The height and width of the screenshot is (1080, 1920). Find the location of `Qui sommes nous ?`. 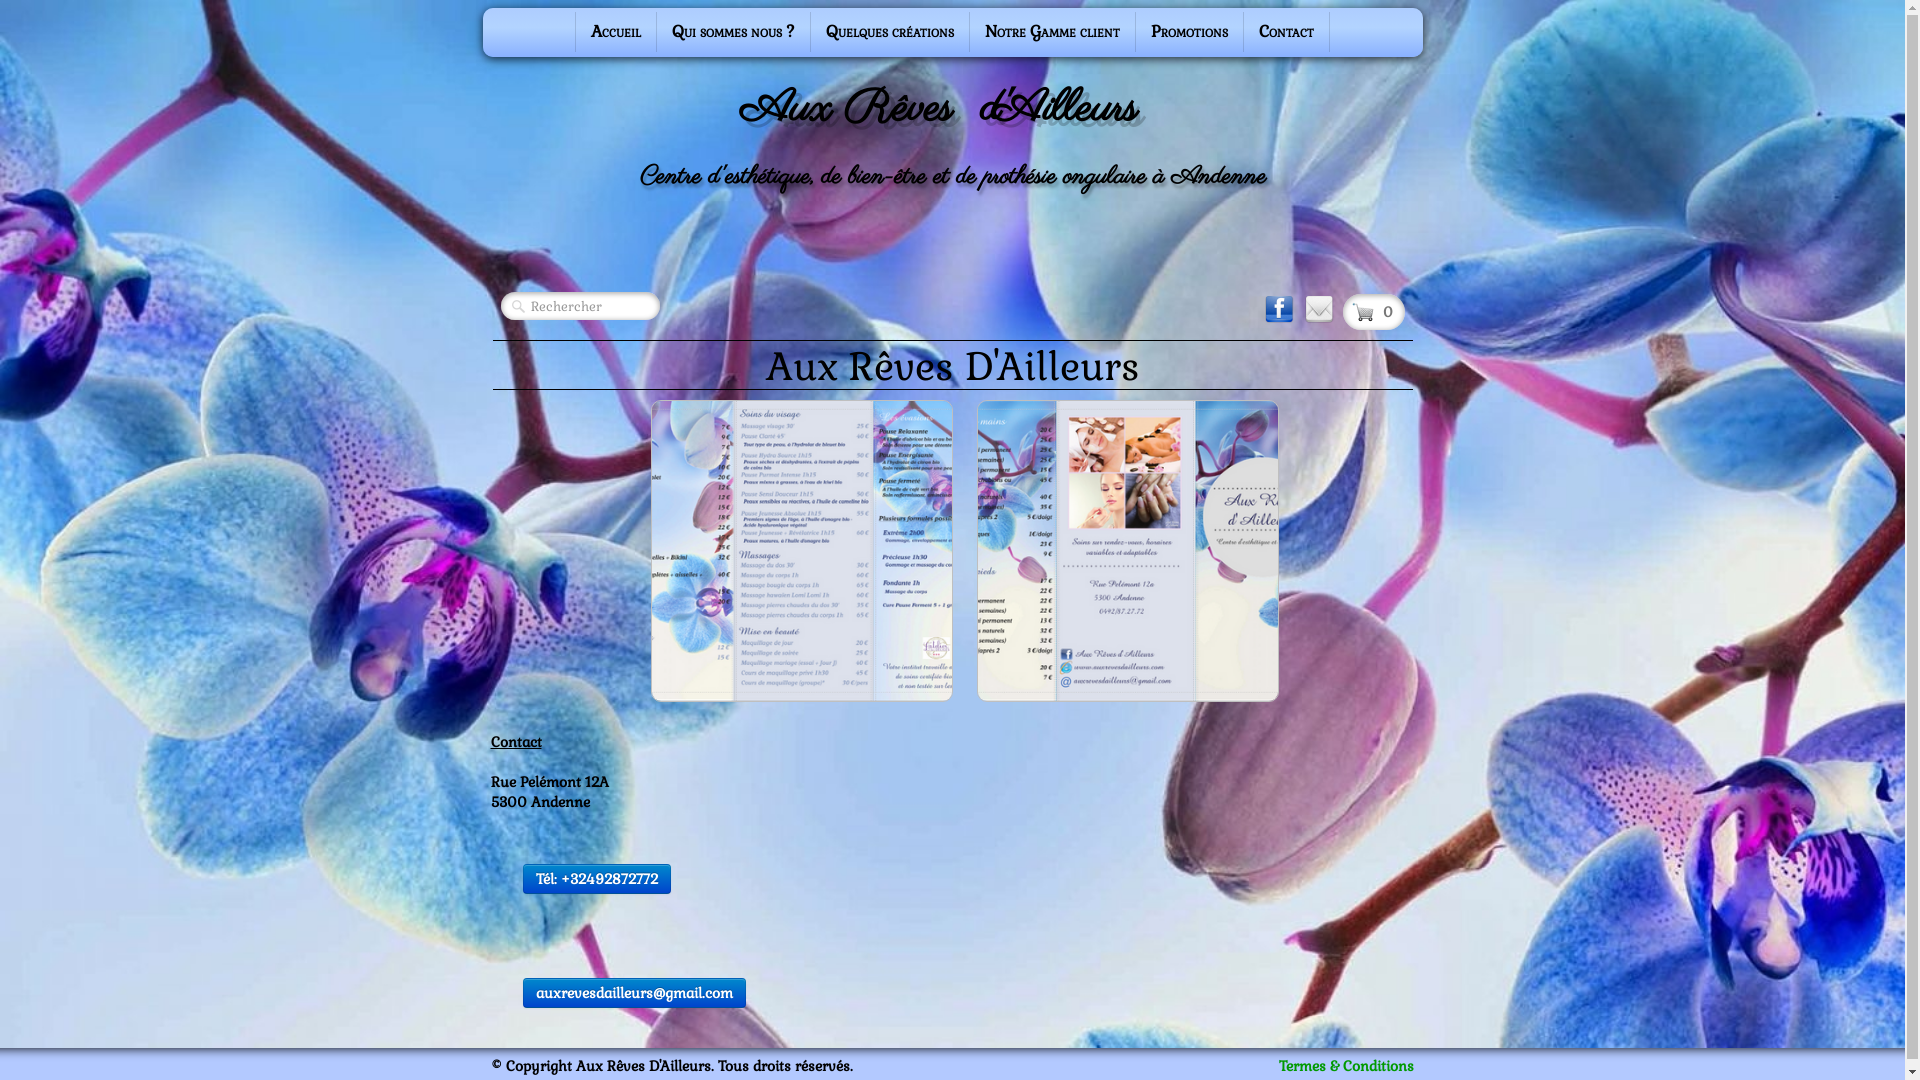

Qui sommes nous ? is located at coordinates (734, 32).